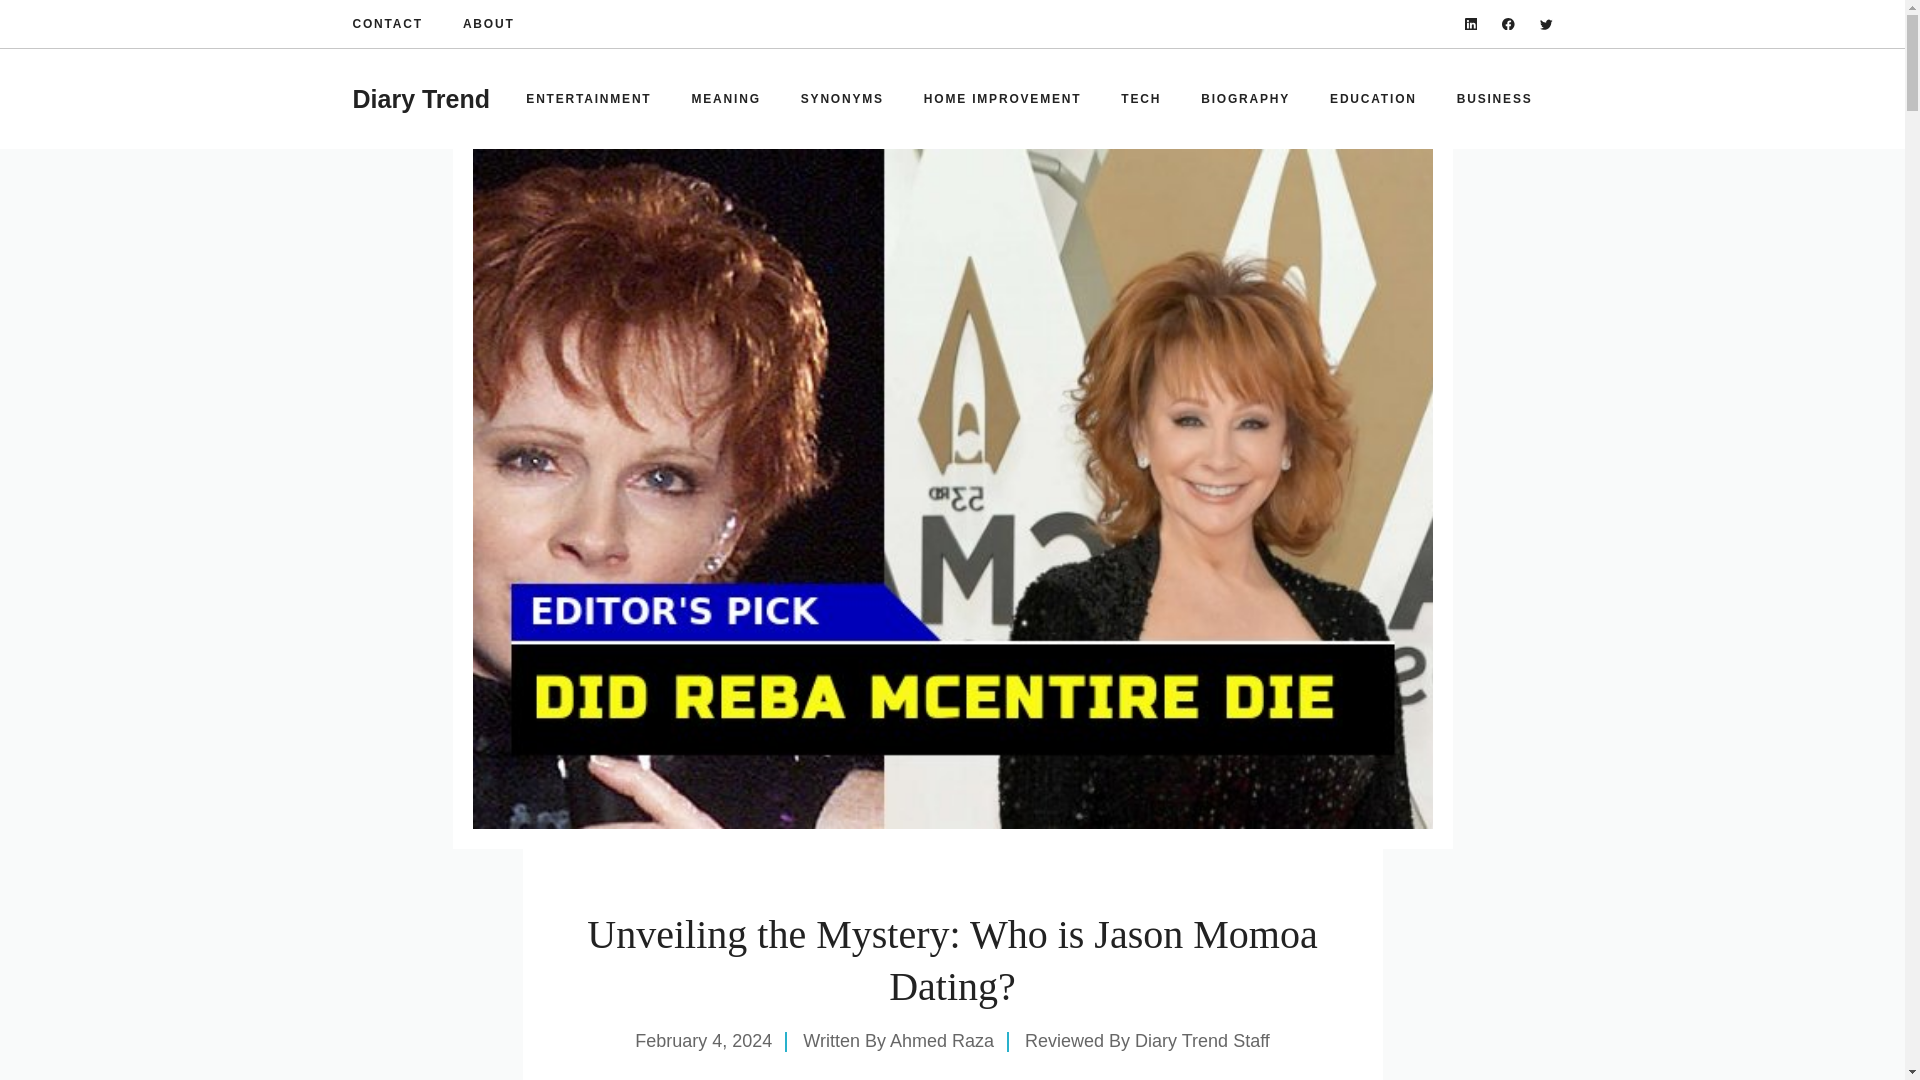 The image size is (1920, 1080). I want to click on ENTERTAINMENT, so click(588, 98).